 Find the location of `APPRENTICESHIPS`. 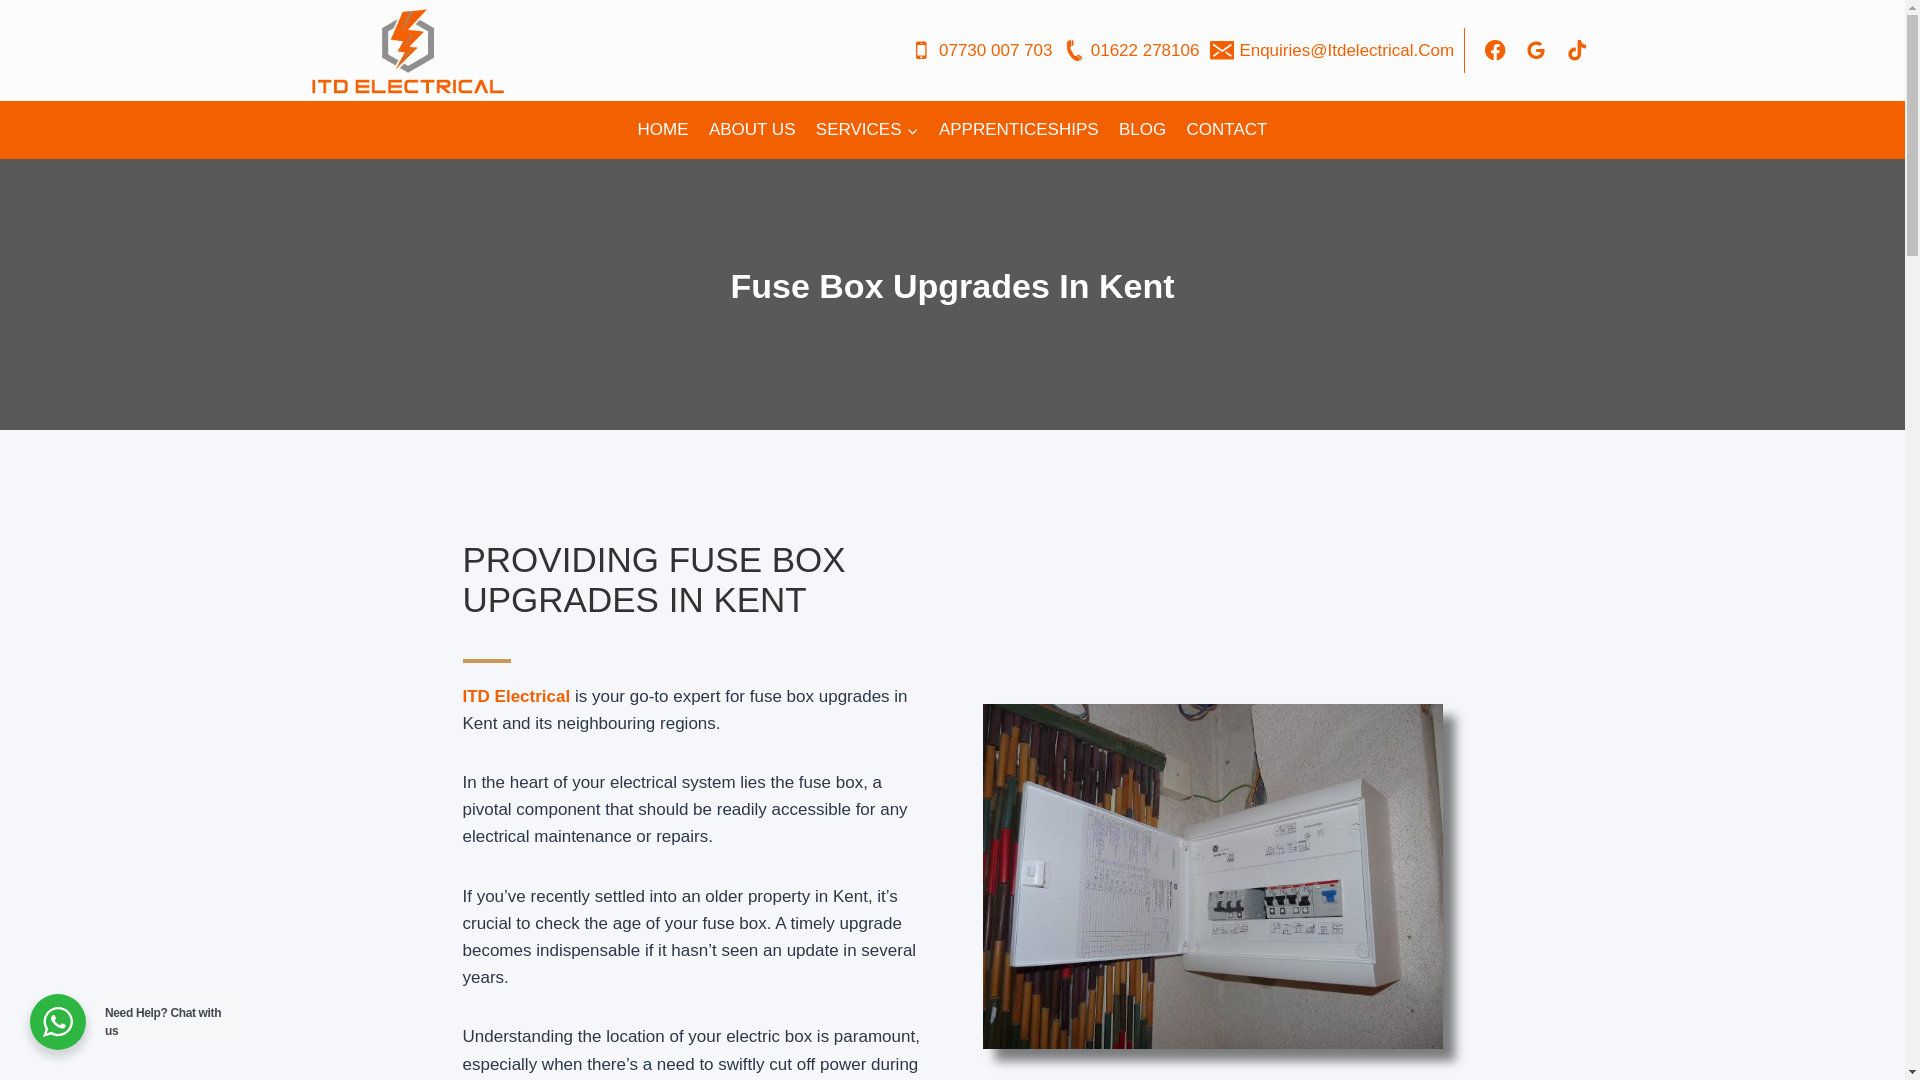

APPRENTICESHIPS is located at coordinates (1019, 130).